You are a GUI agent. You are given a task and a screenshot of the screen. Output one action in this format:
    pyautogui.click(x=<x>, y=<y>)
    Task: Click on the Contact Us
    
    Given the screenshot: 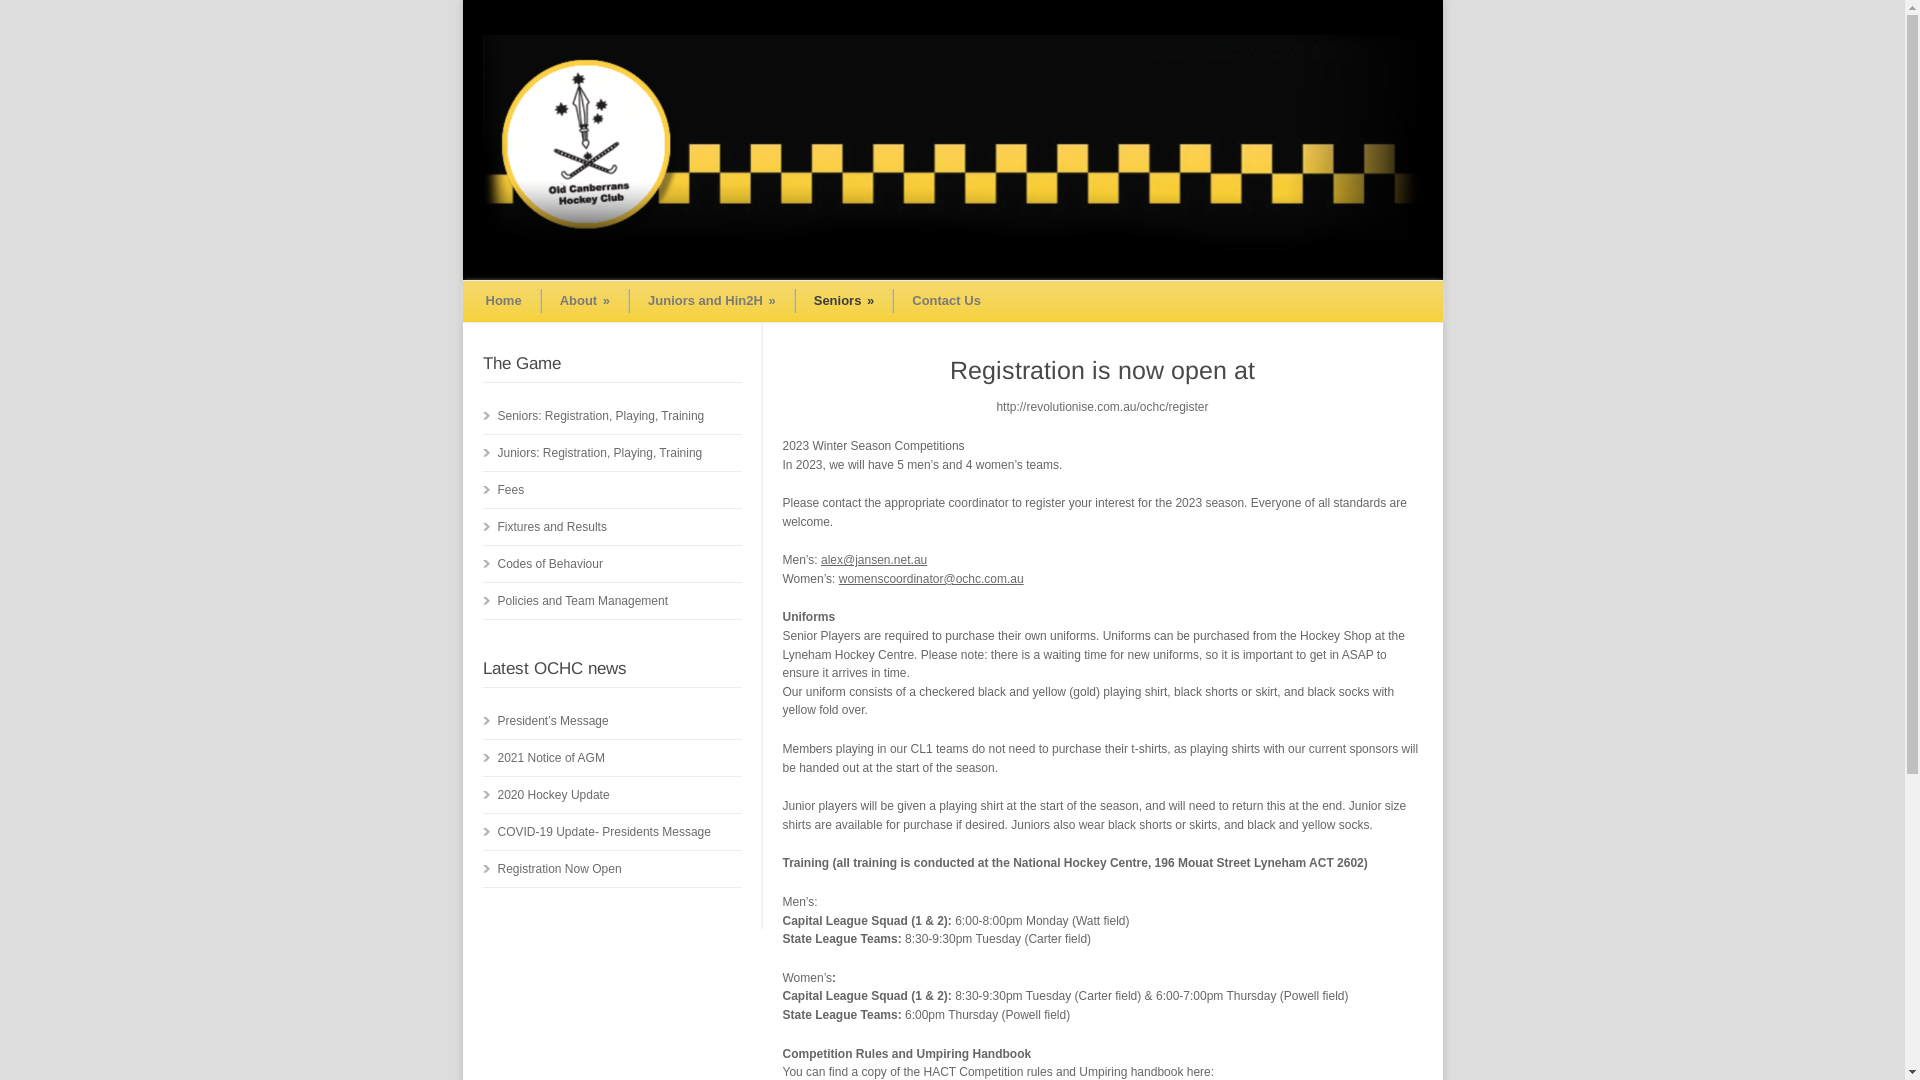 What is the action you would take?
    pyautogui.click(x=946, y=301)
    